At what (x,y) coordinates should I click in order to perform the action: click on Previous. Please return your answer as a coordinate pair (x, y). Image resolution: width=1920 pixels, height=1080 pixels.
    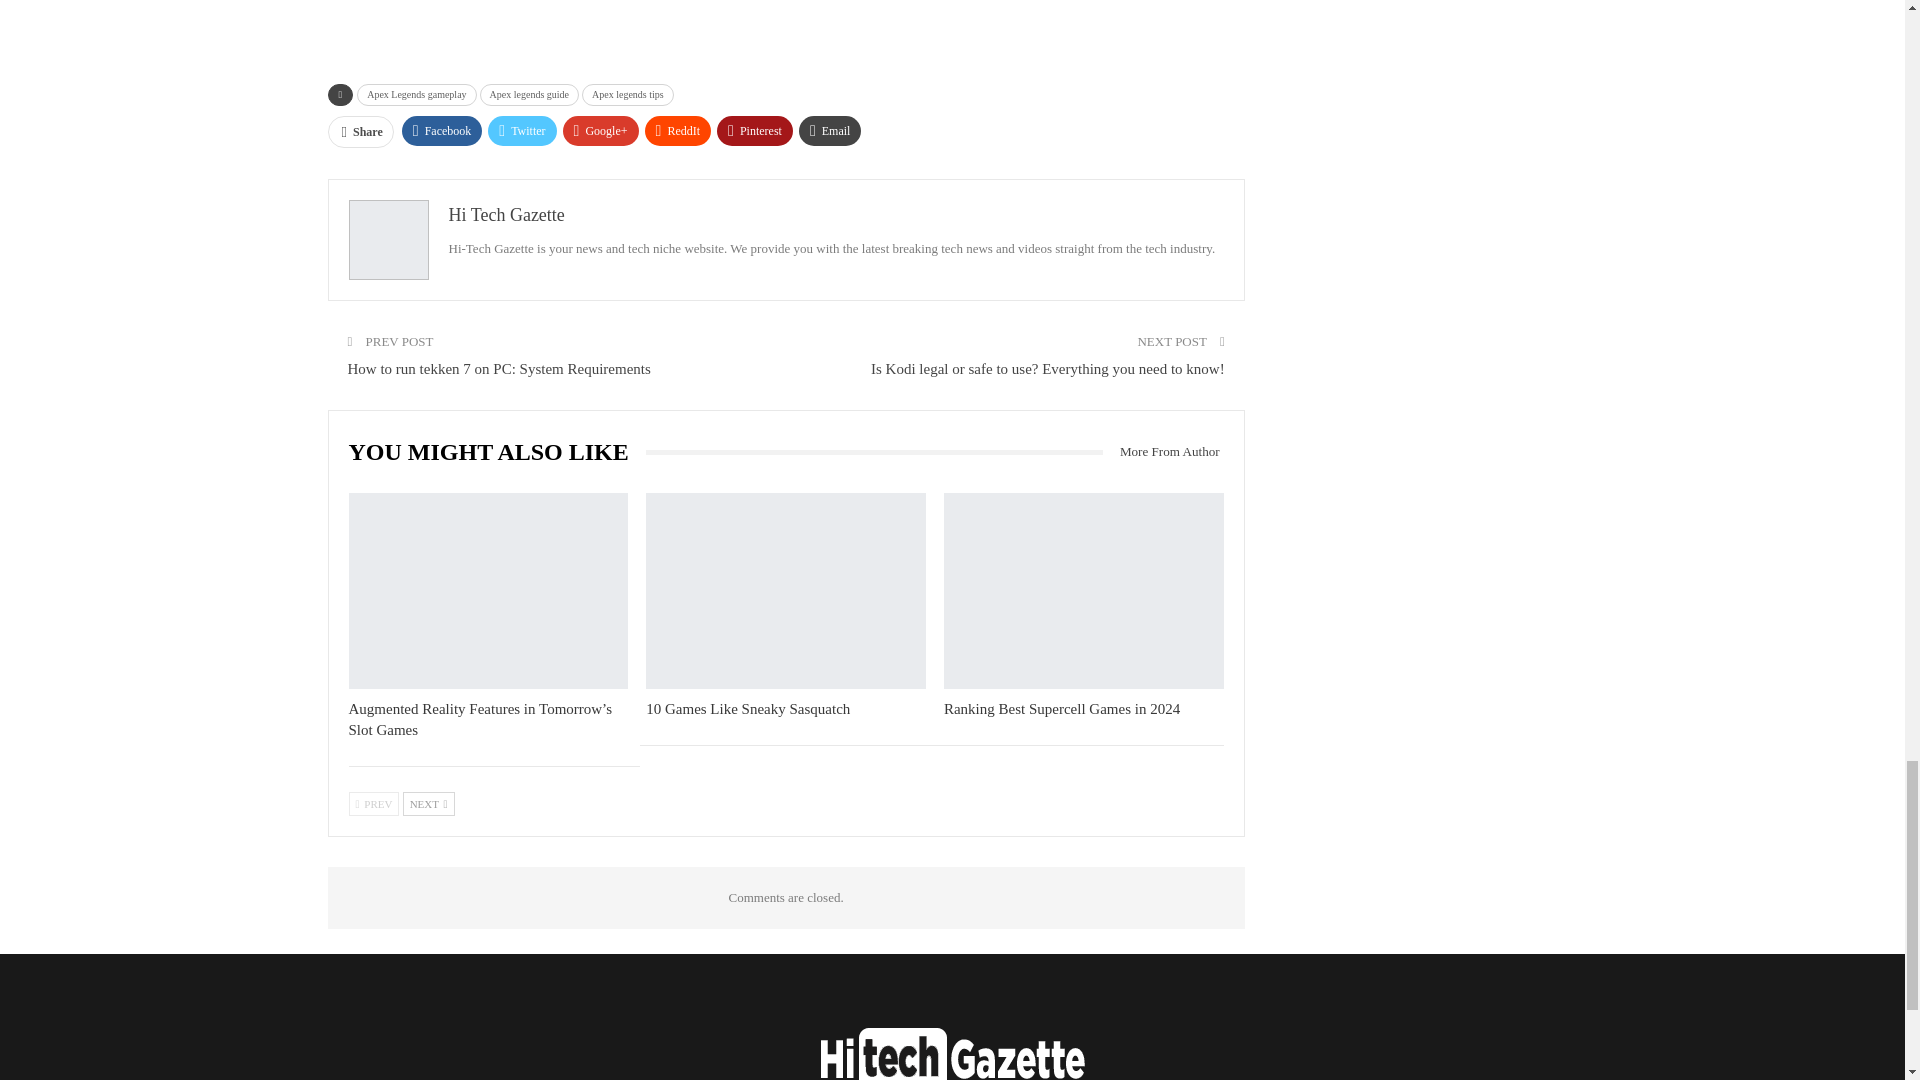
    Looking at the image, I should click on (373, 804).